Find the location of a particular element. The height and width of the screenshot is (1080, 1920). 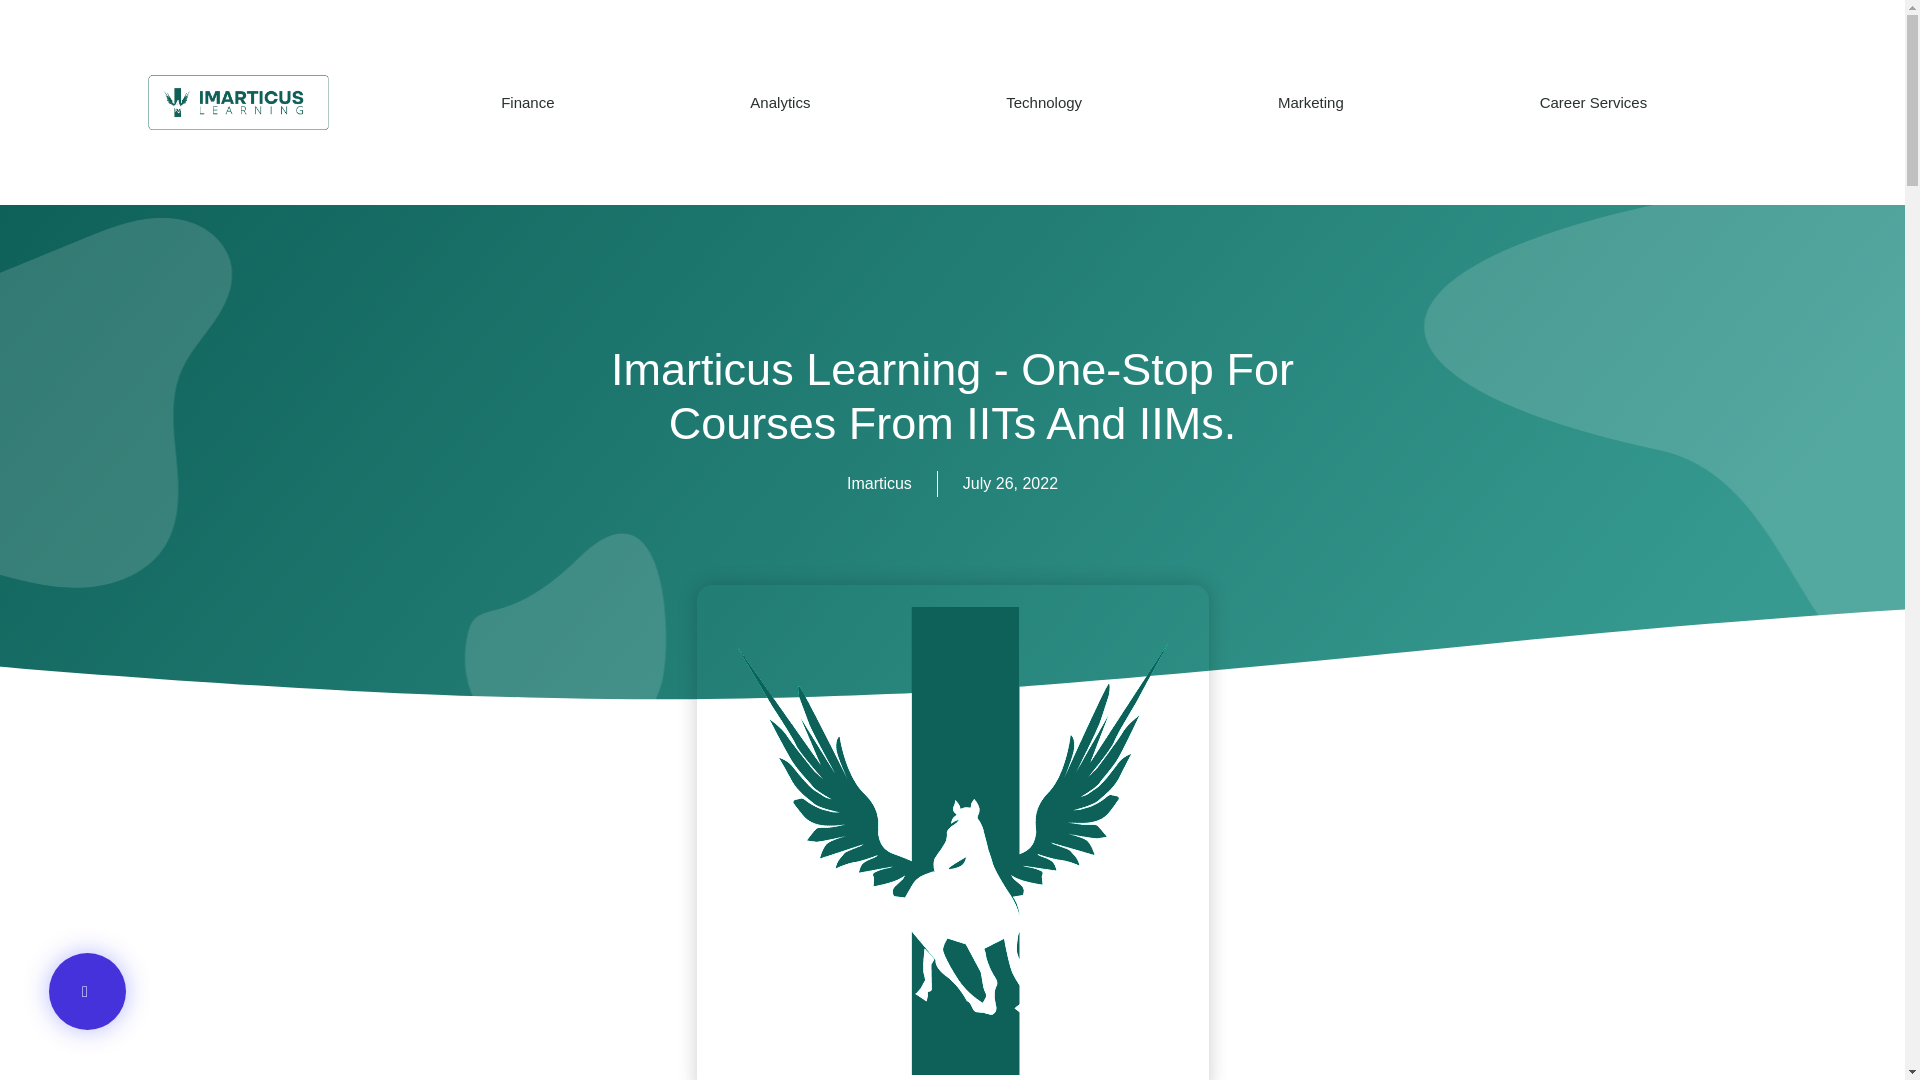

July 26, 2022 is located at coordinates (1010, 483).